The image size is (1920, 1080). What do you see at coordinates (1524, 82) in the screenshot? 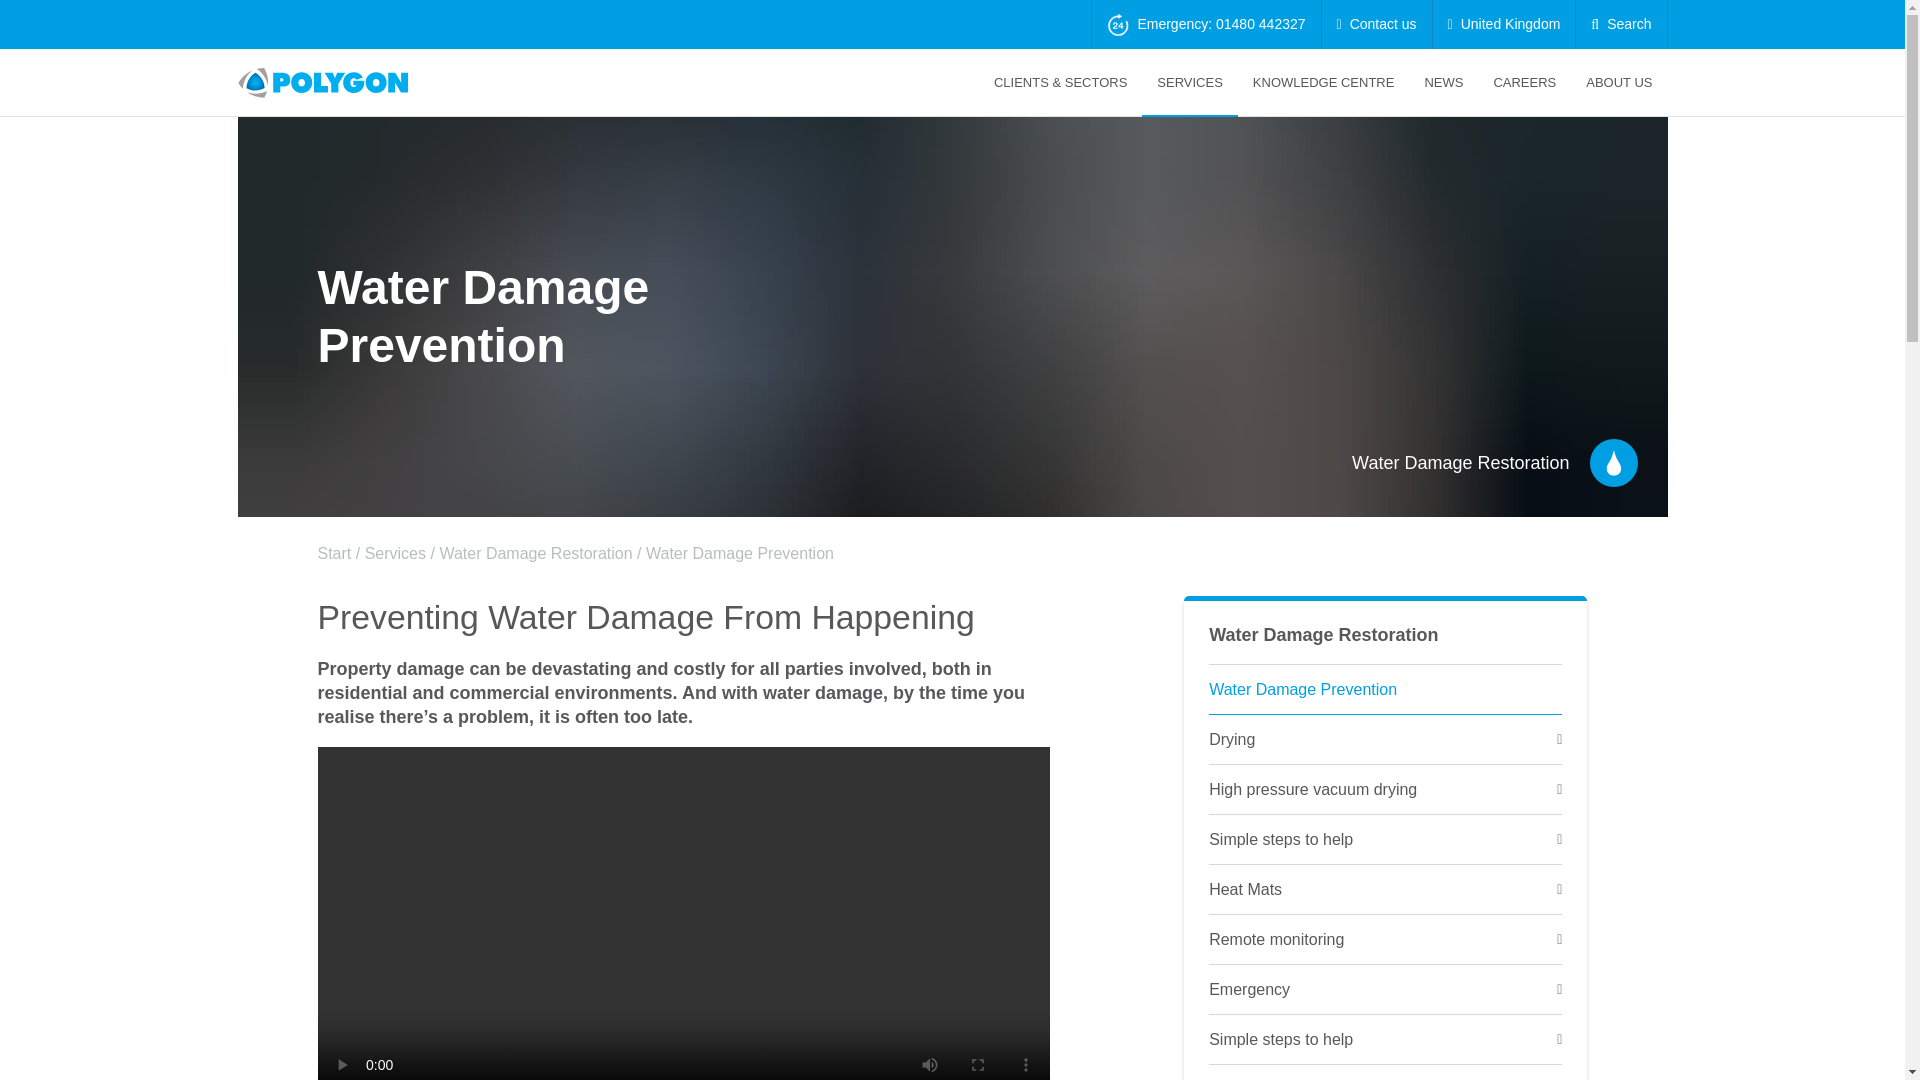
I see `Careers` at bounding box center [1524, 82].